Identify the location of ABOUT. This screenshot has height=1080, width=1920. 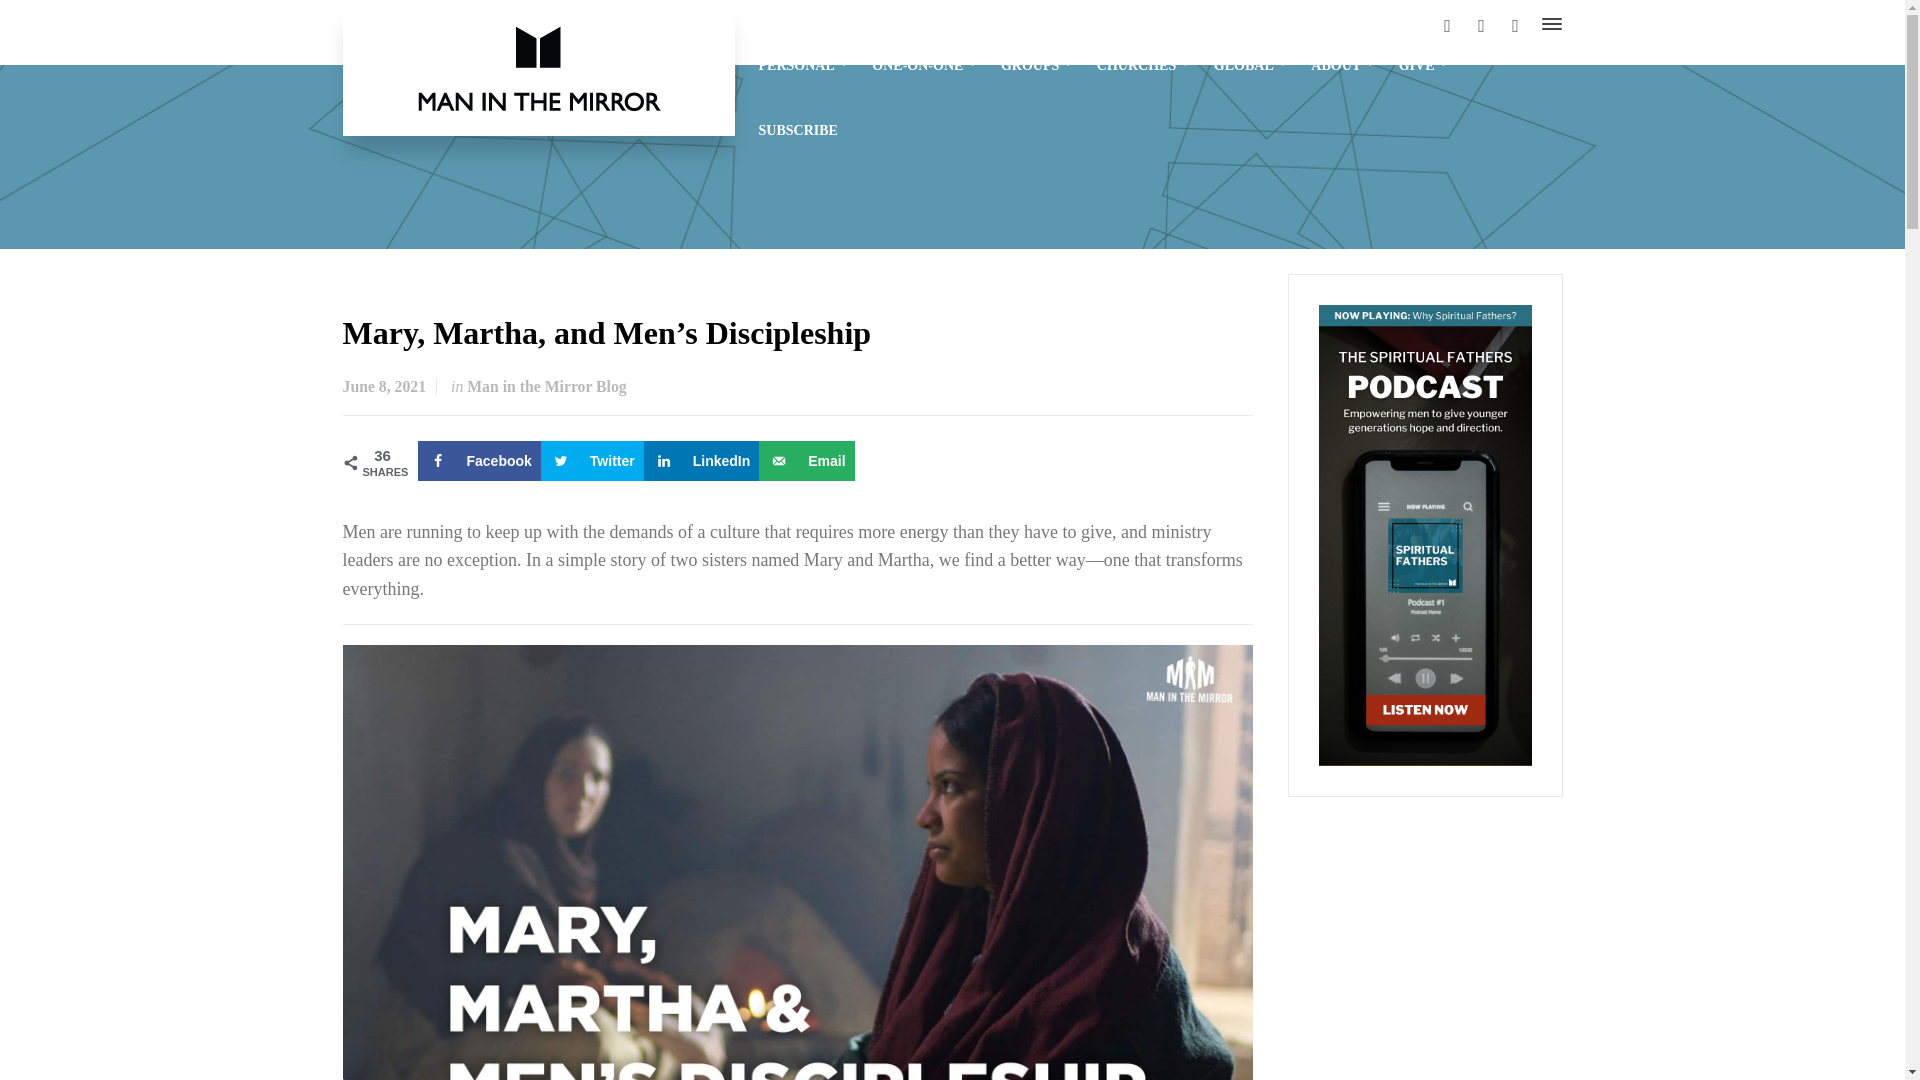
(1342, 64).